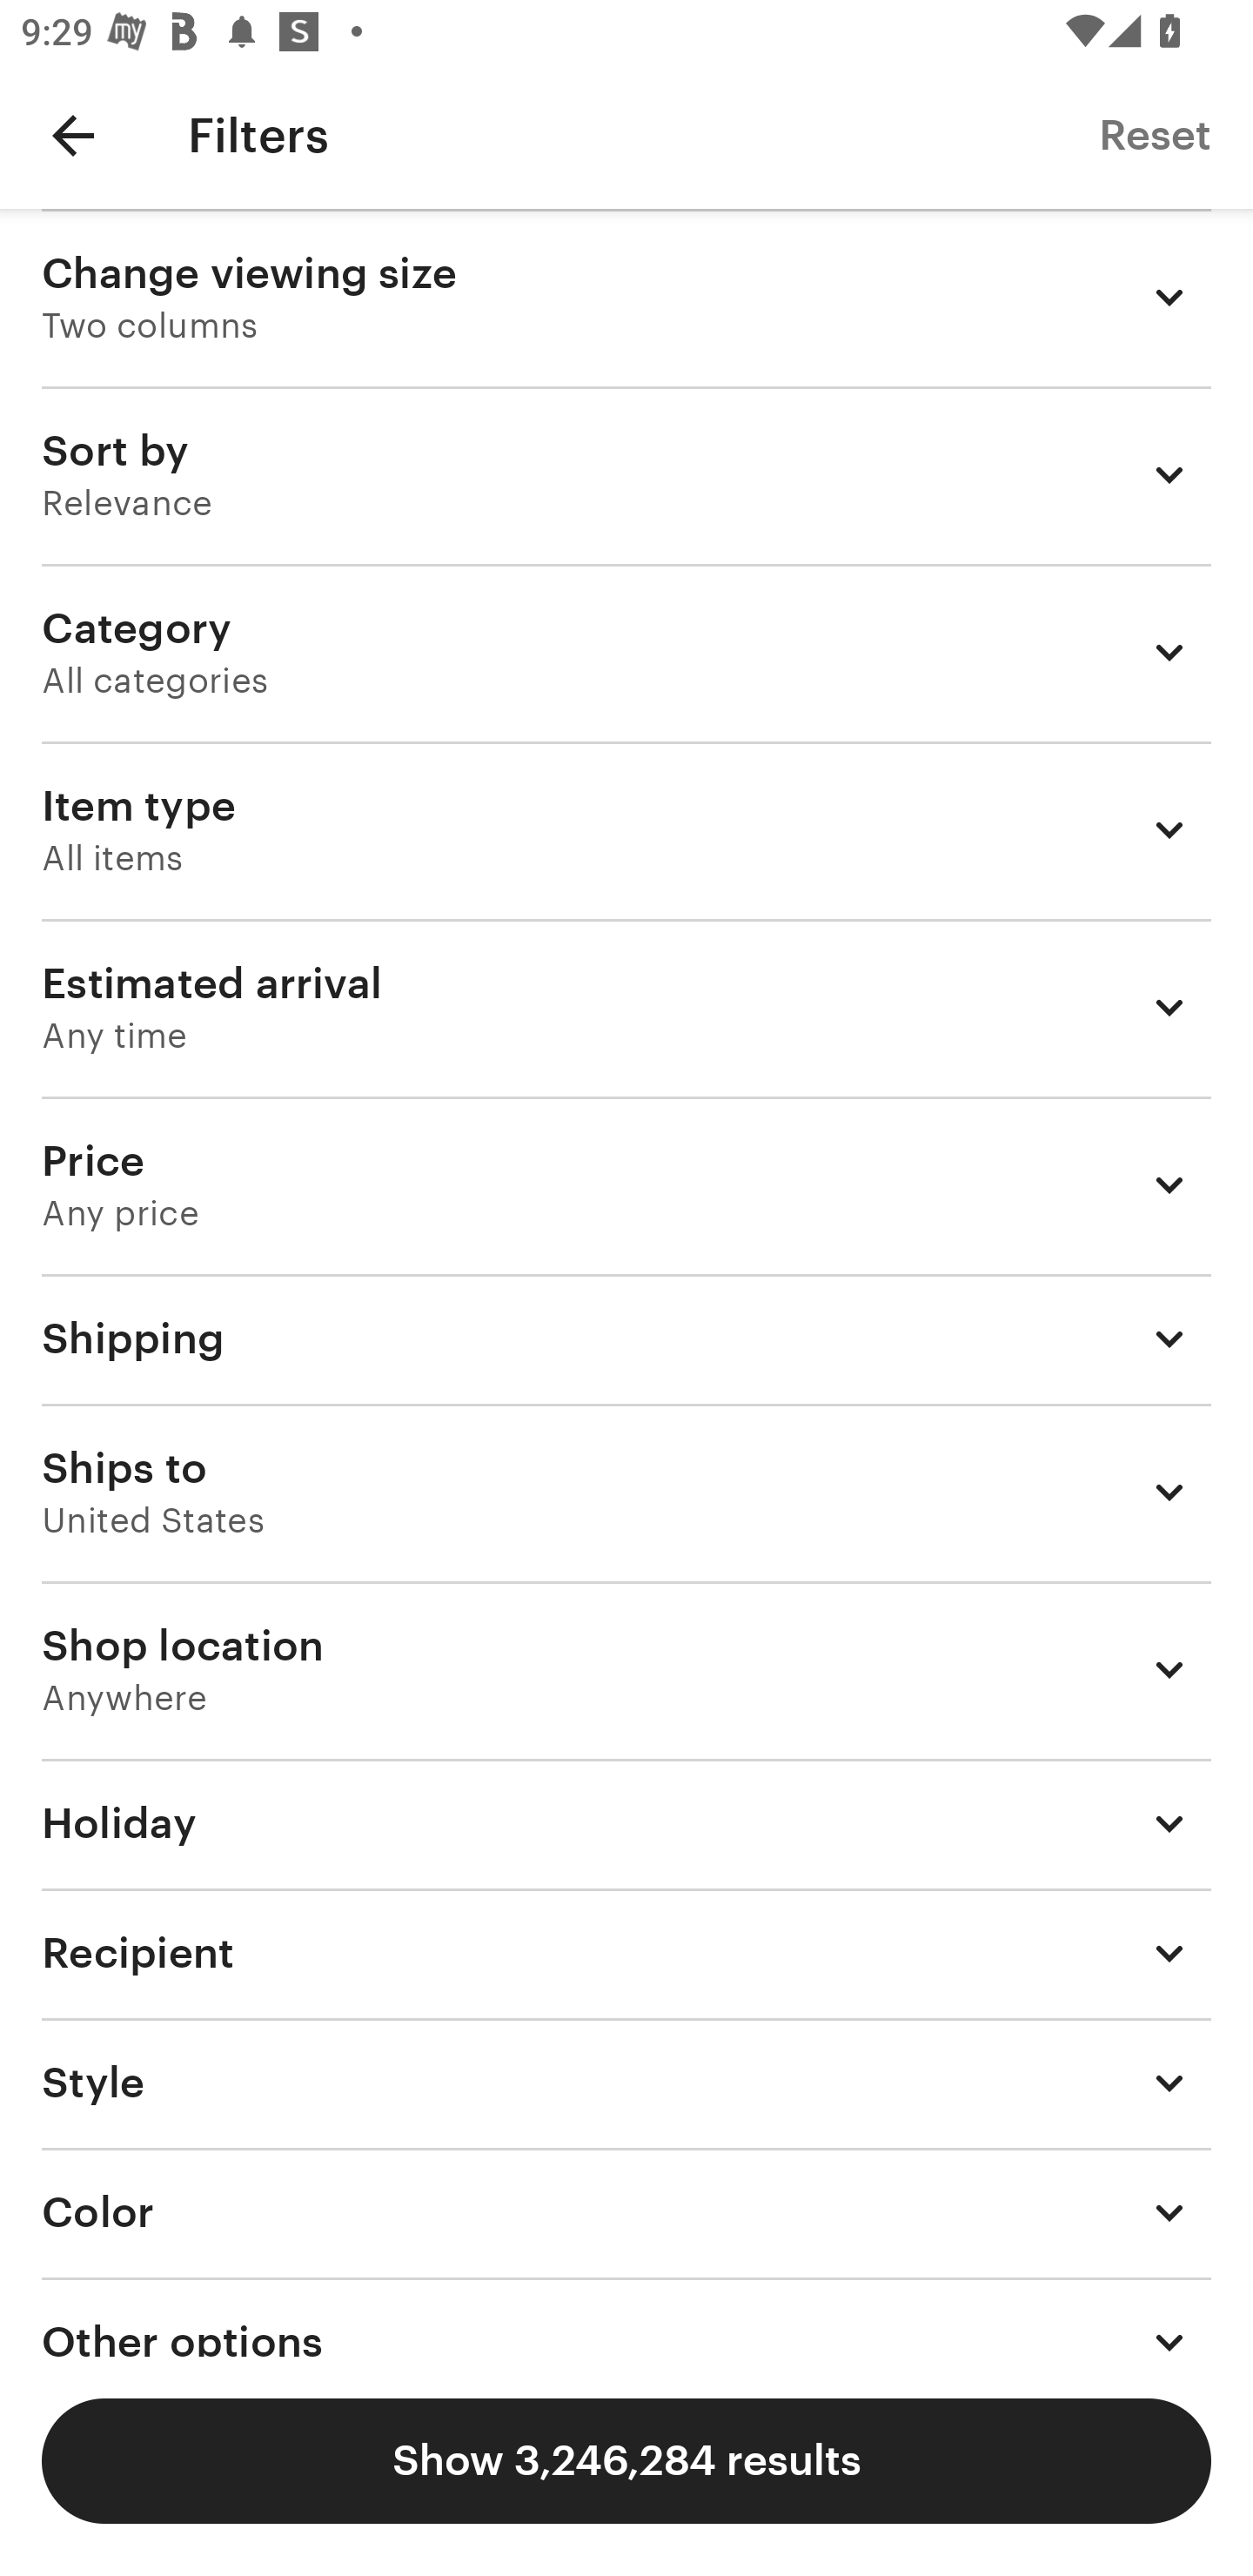 The image size is (1253, 2576). What do you see at coordinates (626, 1339) in the screenshot?
I see `Shipping` at bounding box center [626, 1339].